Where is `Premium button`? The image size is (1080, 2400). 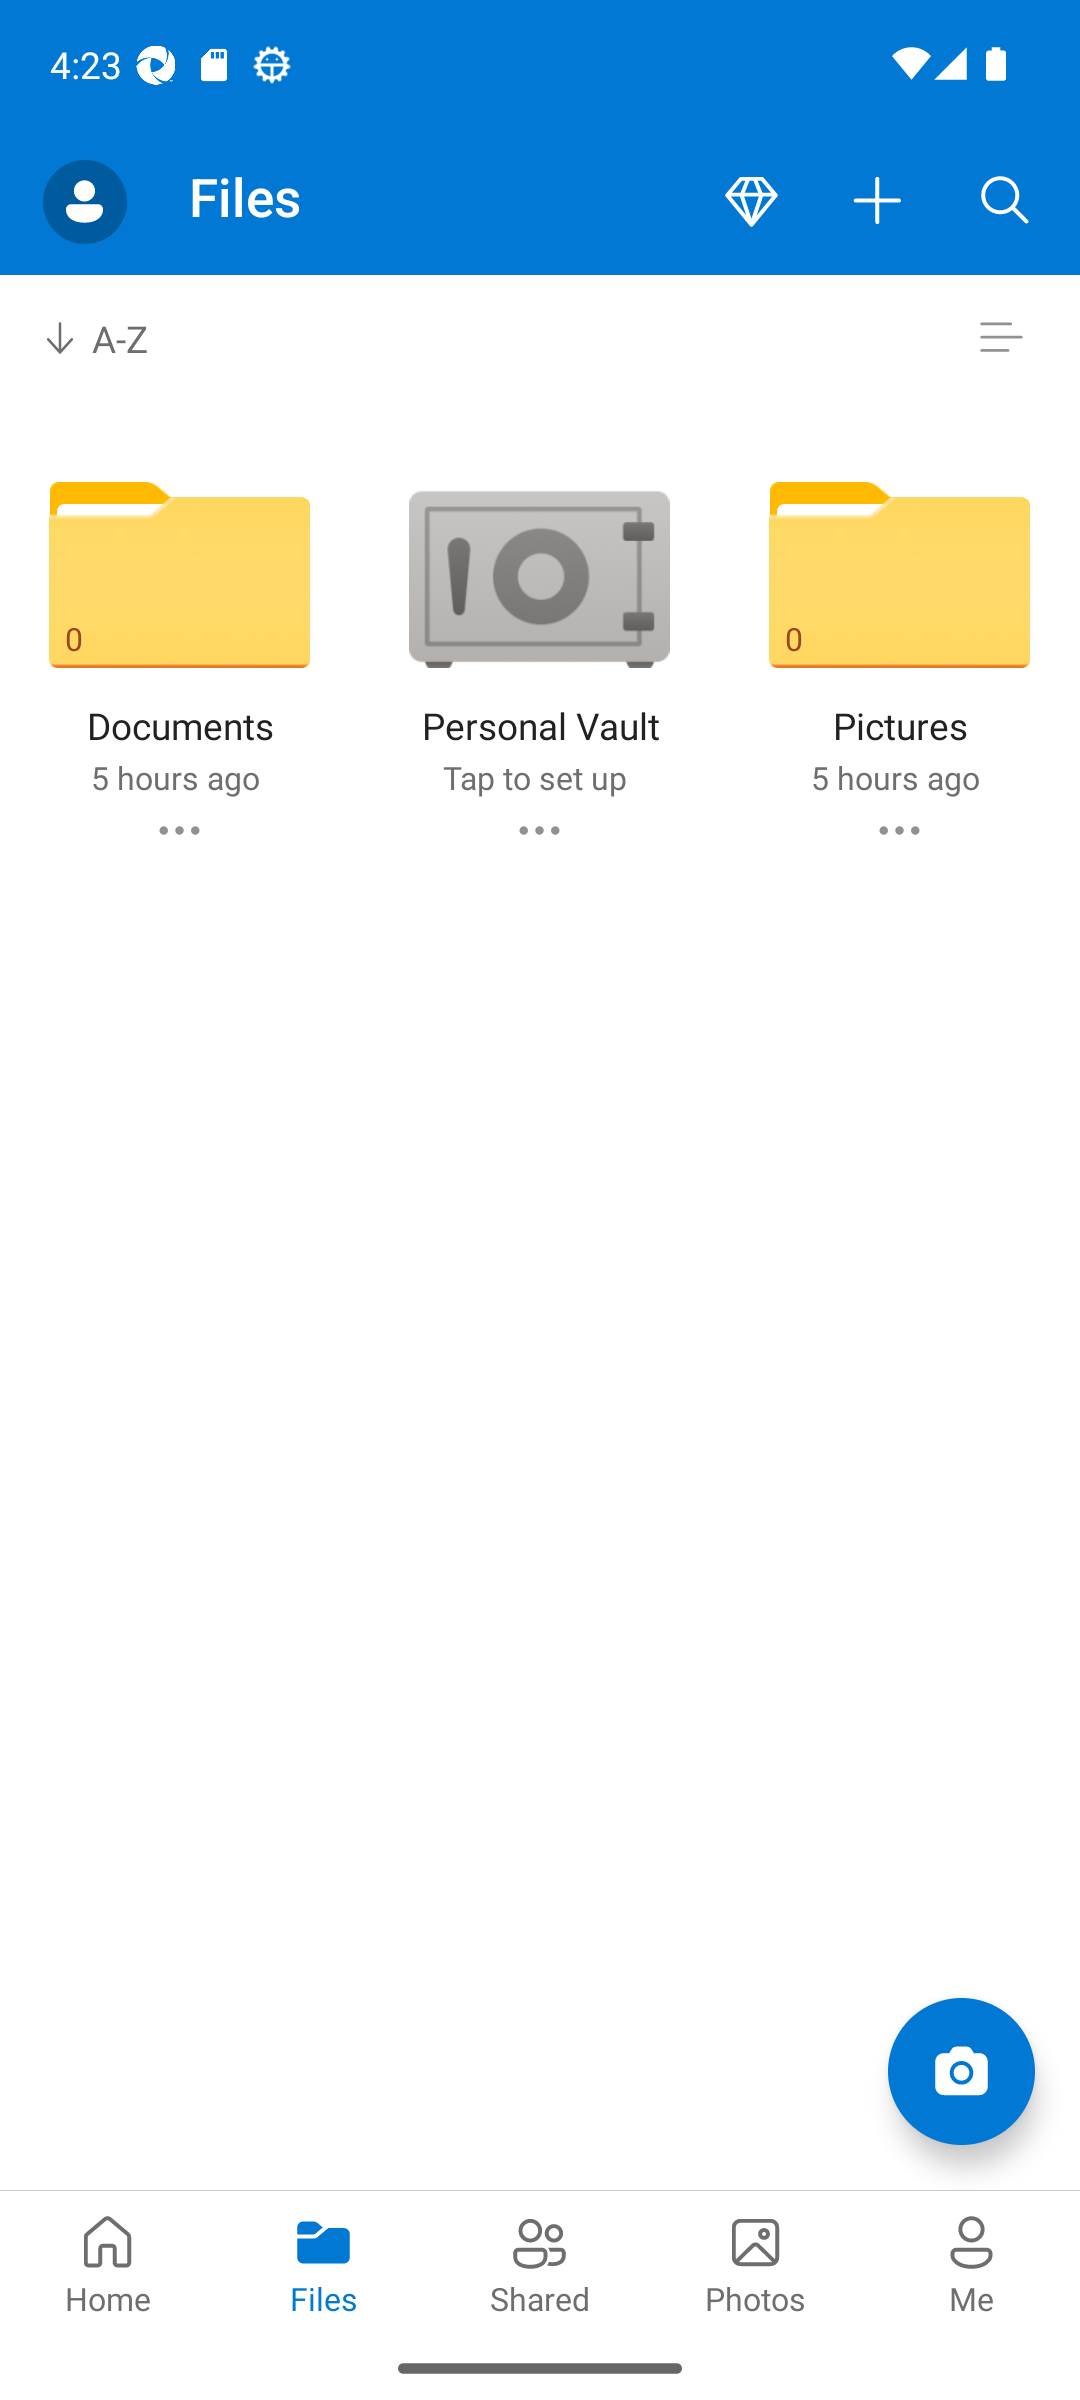 Premium button is located at coordinates (751, 202).